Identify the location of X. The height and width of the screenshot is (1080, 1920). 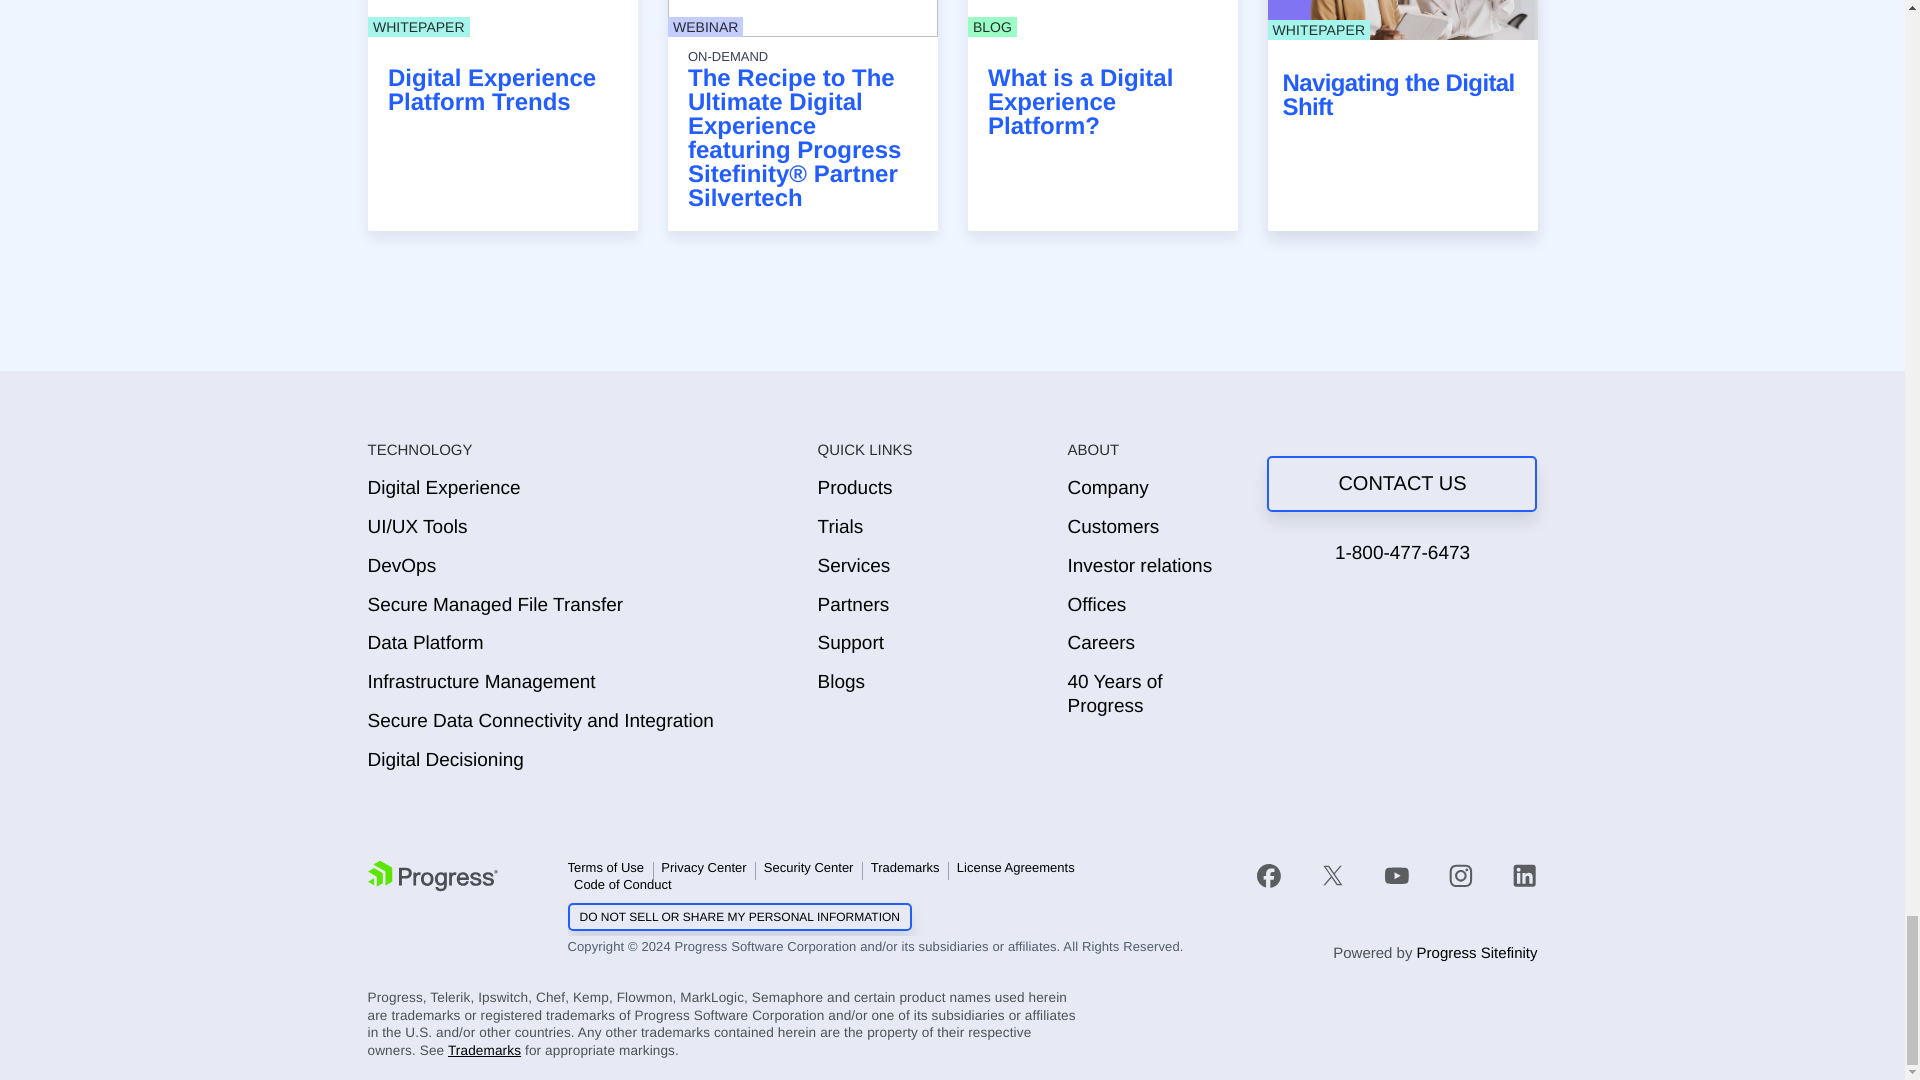
(1332, 876).